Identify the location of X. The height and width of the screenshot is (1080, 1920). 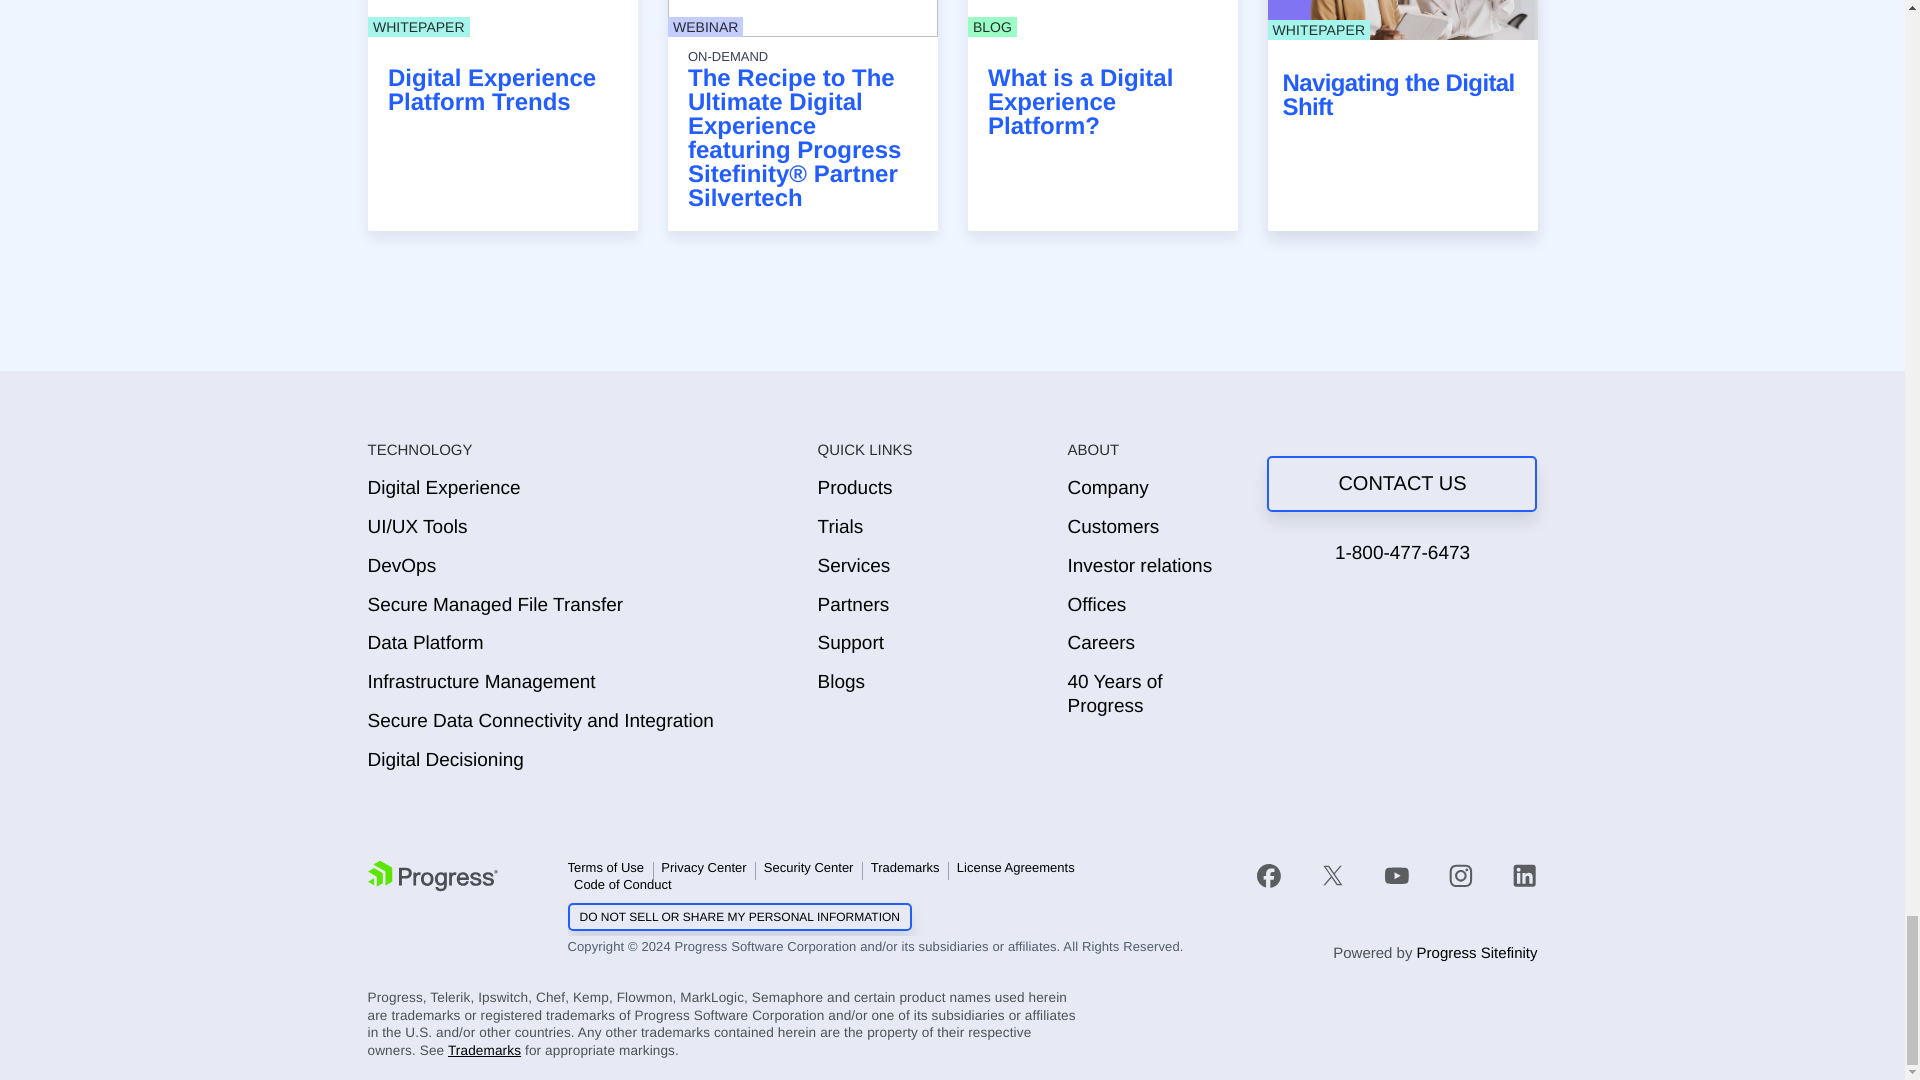
(1332, 876).